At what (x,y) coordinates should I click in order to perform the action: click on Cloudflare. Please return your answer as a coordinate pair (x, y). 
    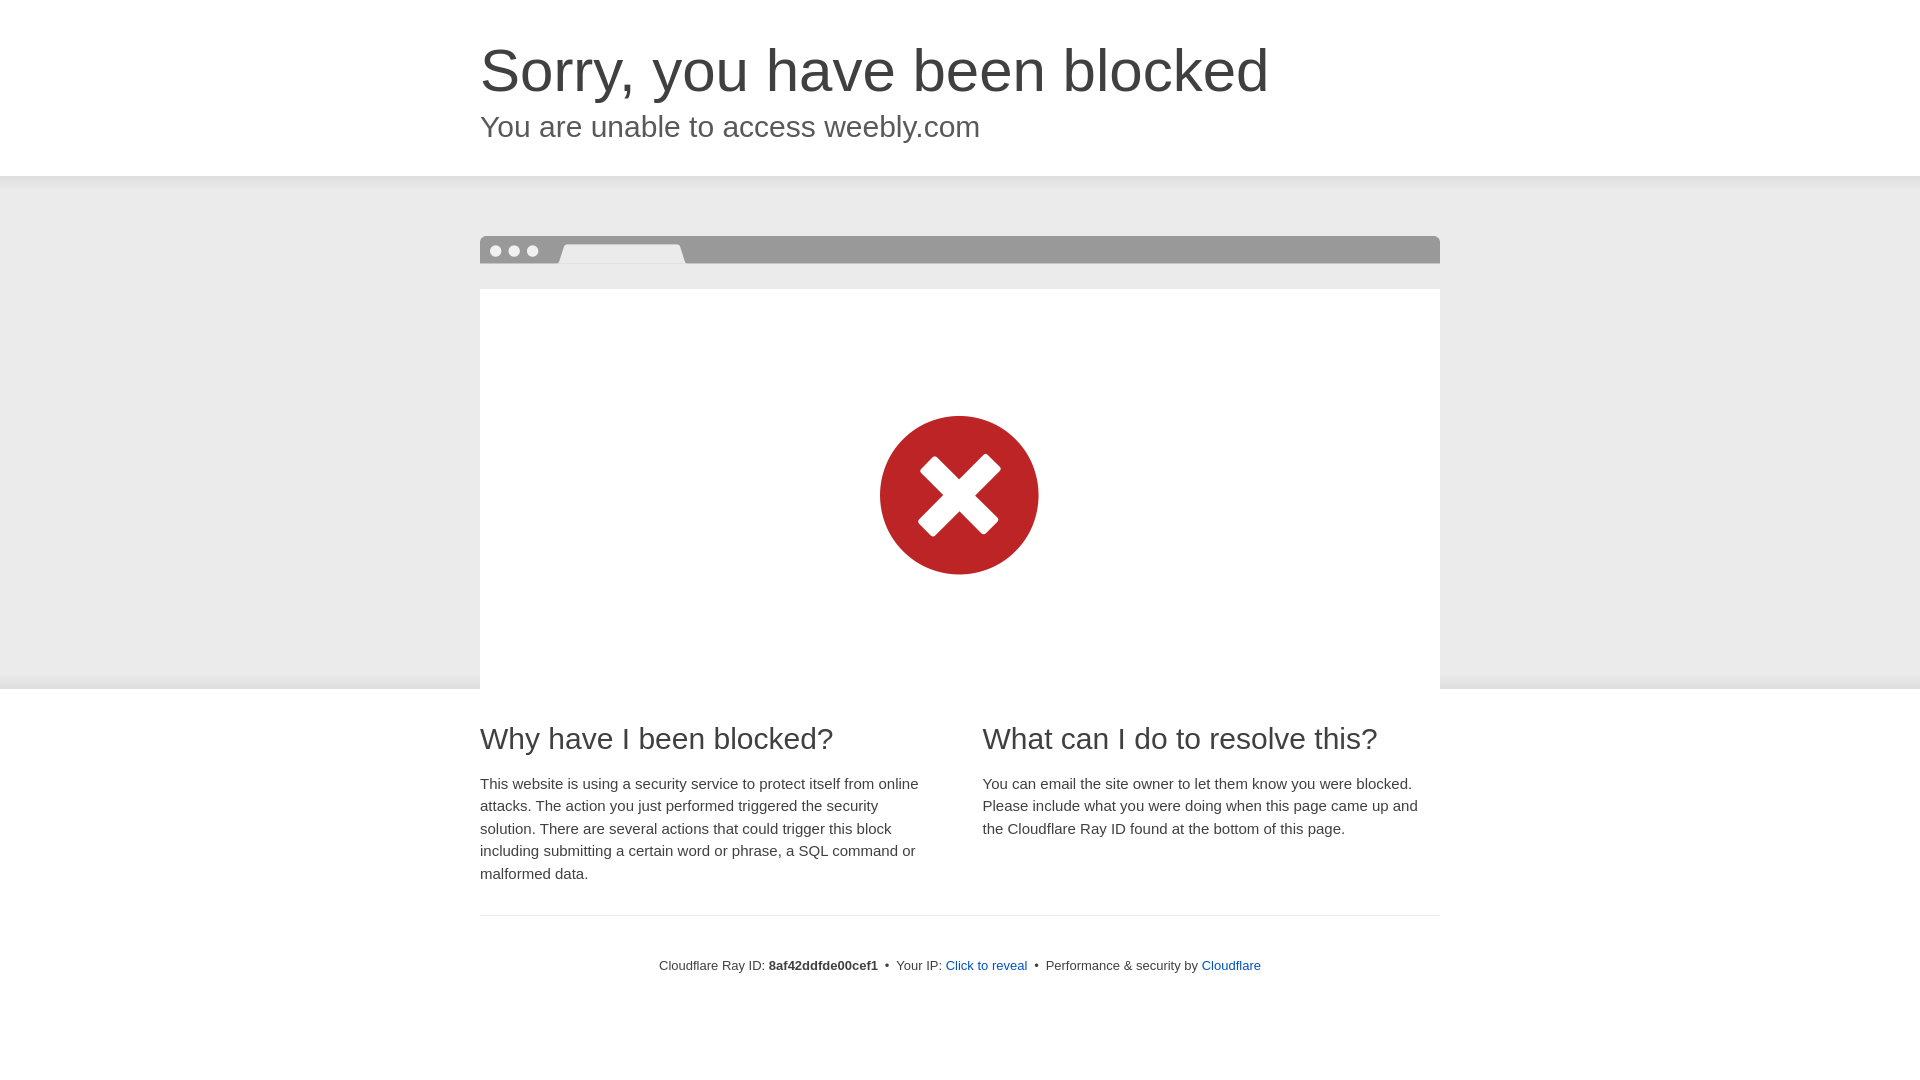
    Looking at the image, I should click on (1231, 965).